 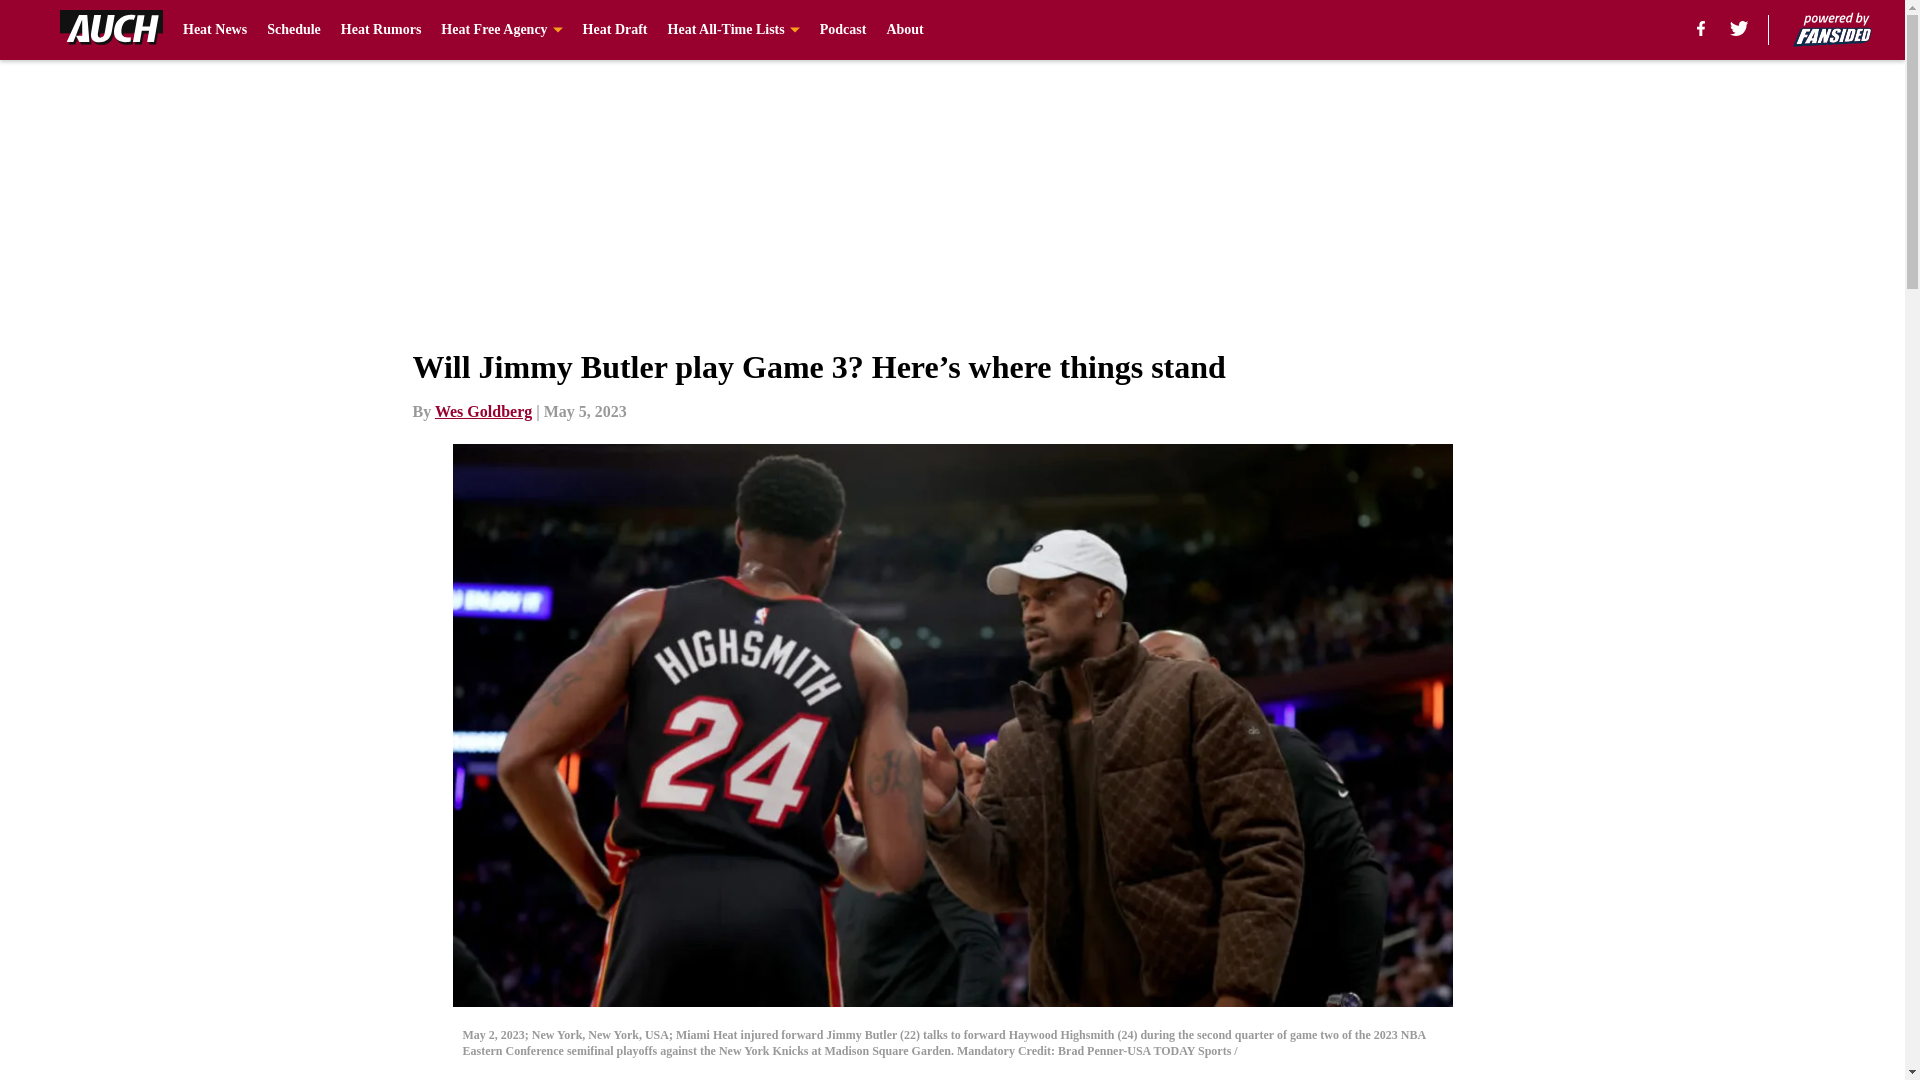 What do you see at coordinates (904, 30) in the screenshot?
I see `About` at bounding box center [904, 30].